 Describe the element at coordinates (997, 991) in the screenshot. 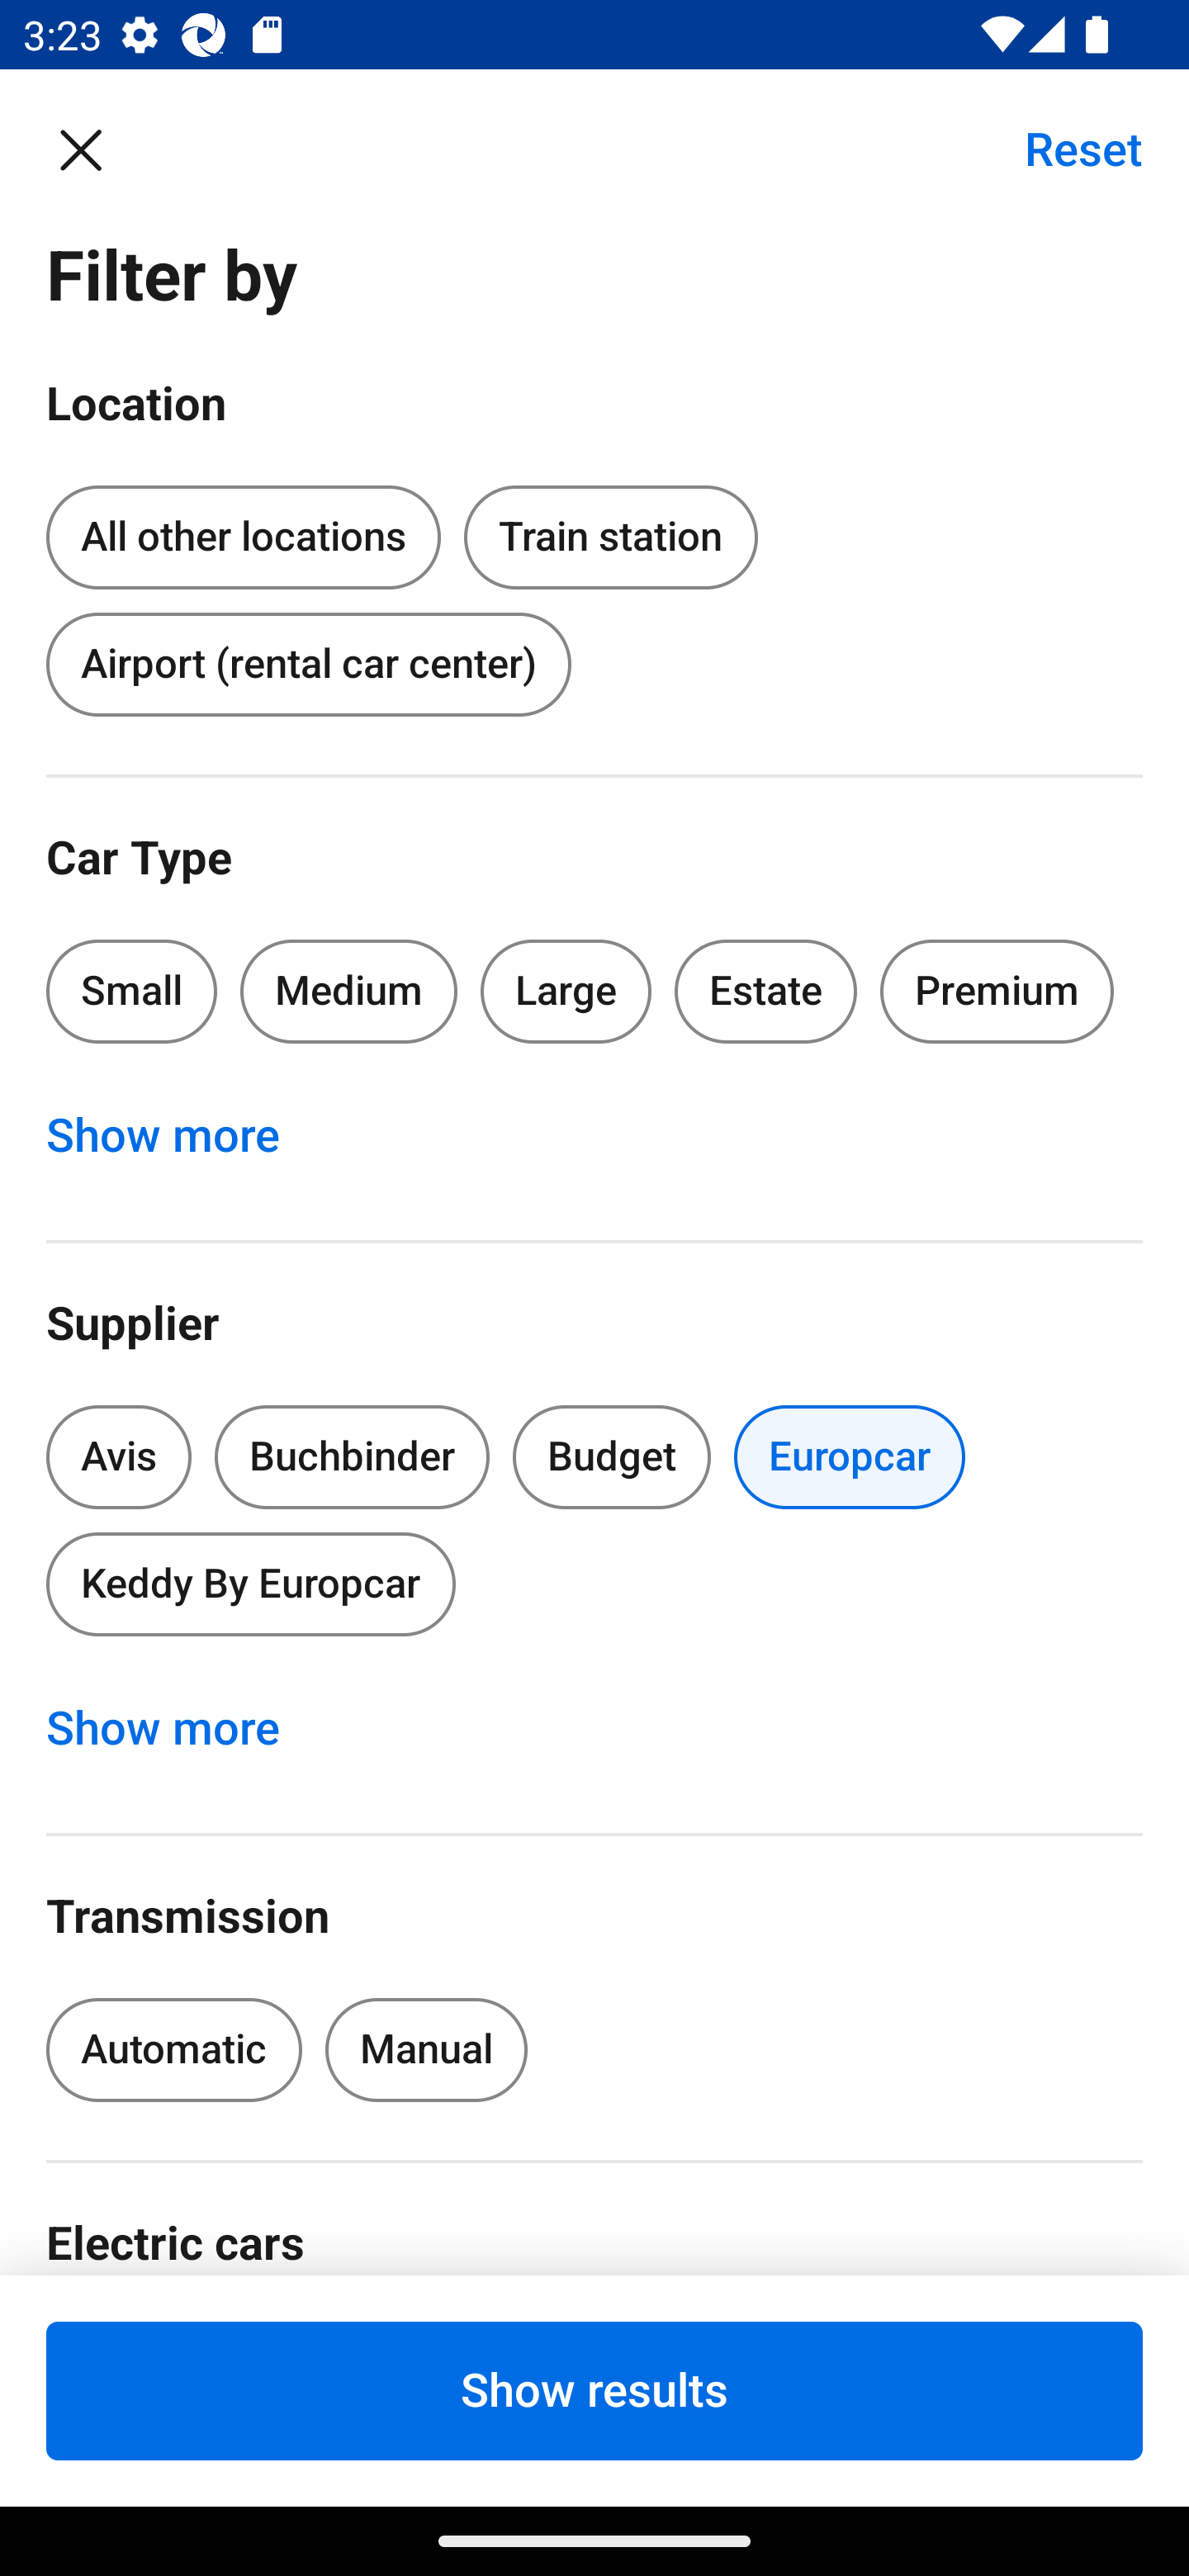

I see `Premium` at that location.